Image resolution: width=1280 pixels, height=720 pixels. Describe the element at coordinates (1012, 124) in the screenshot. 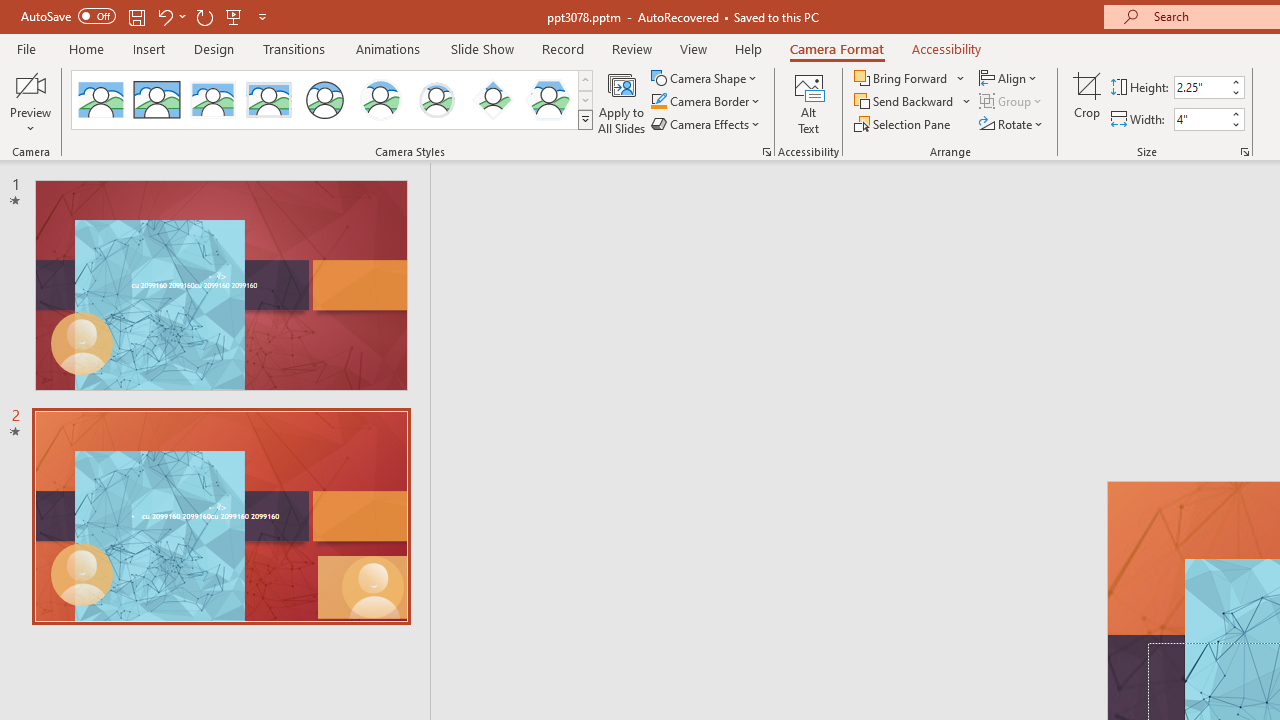

I see `Rotate` at that location.